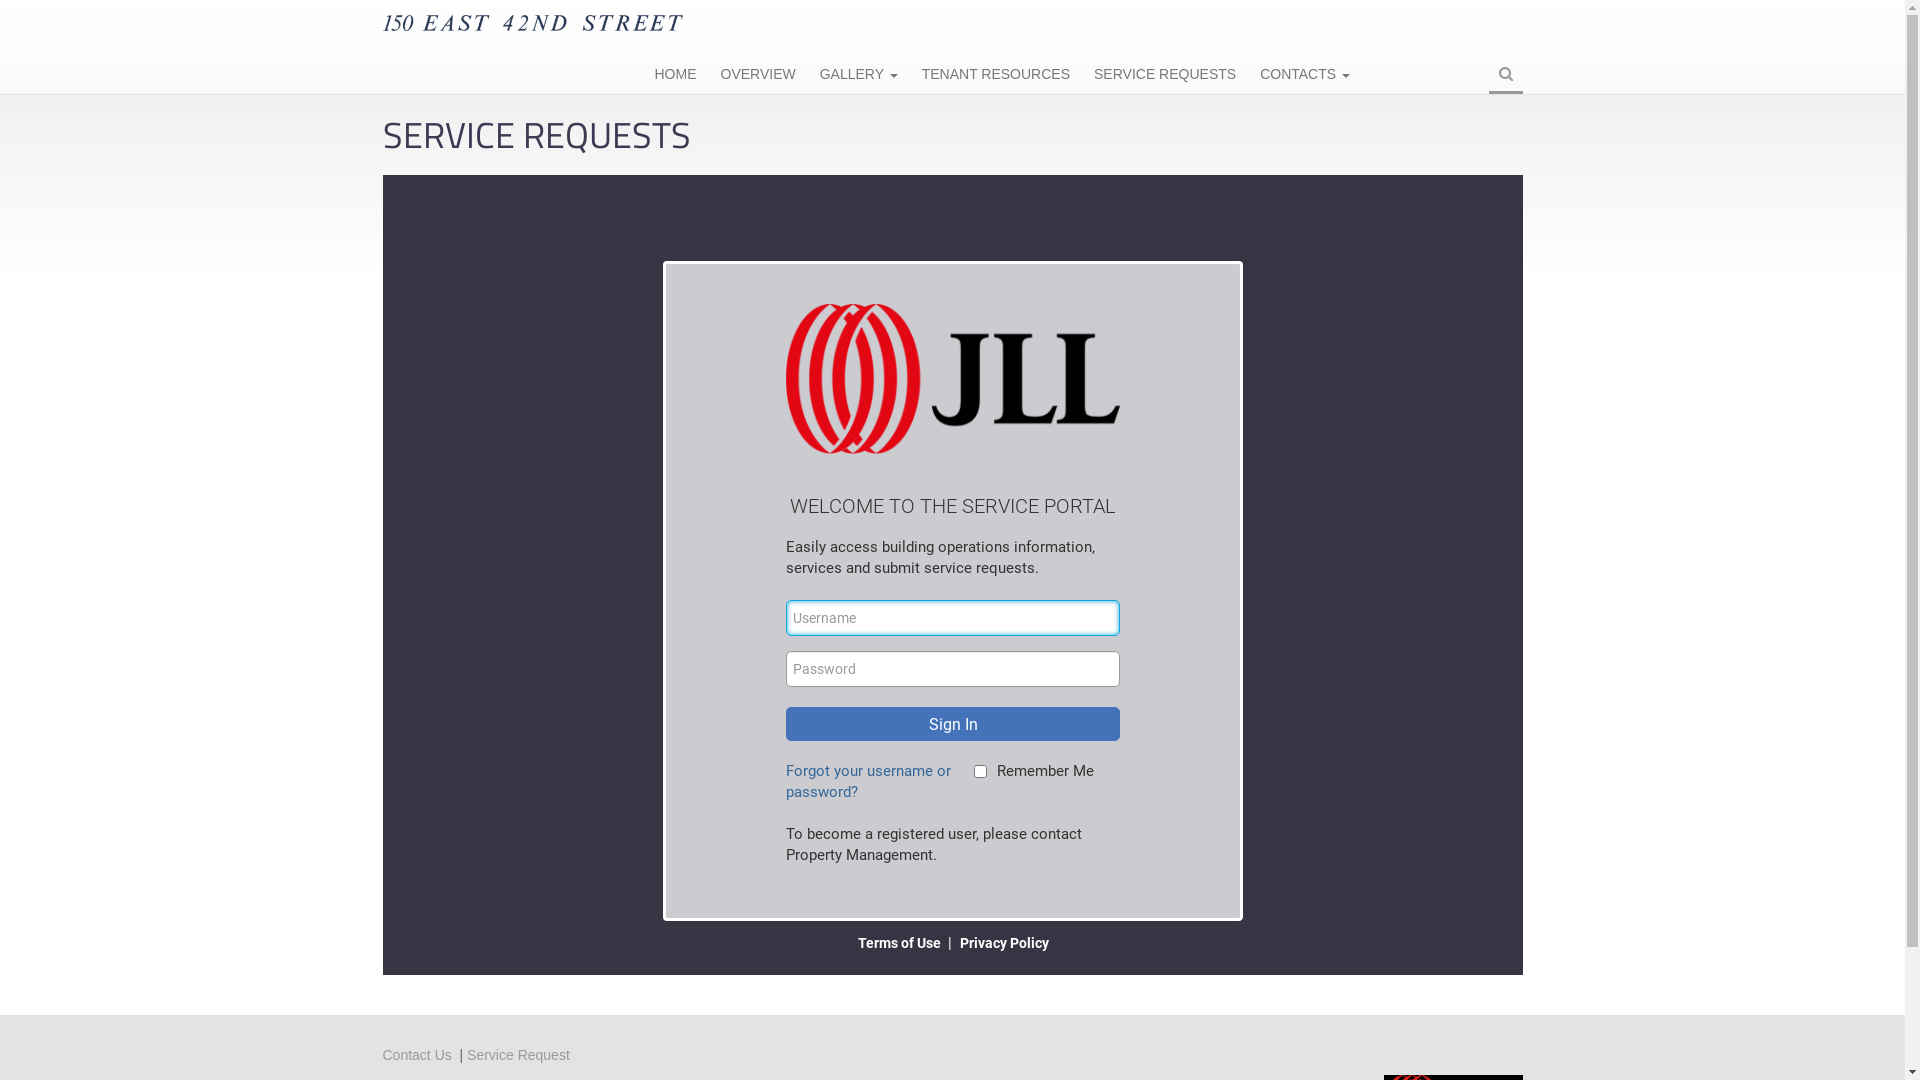 Image resolution: width=1920 pixels, height=1080 pixels. I want to click on TENANT RESOURCES, so click(996, 76).